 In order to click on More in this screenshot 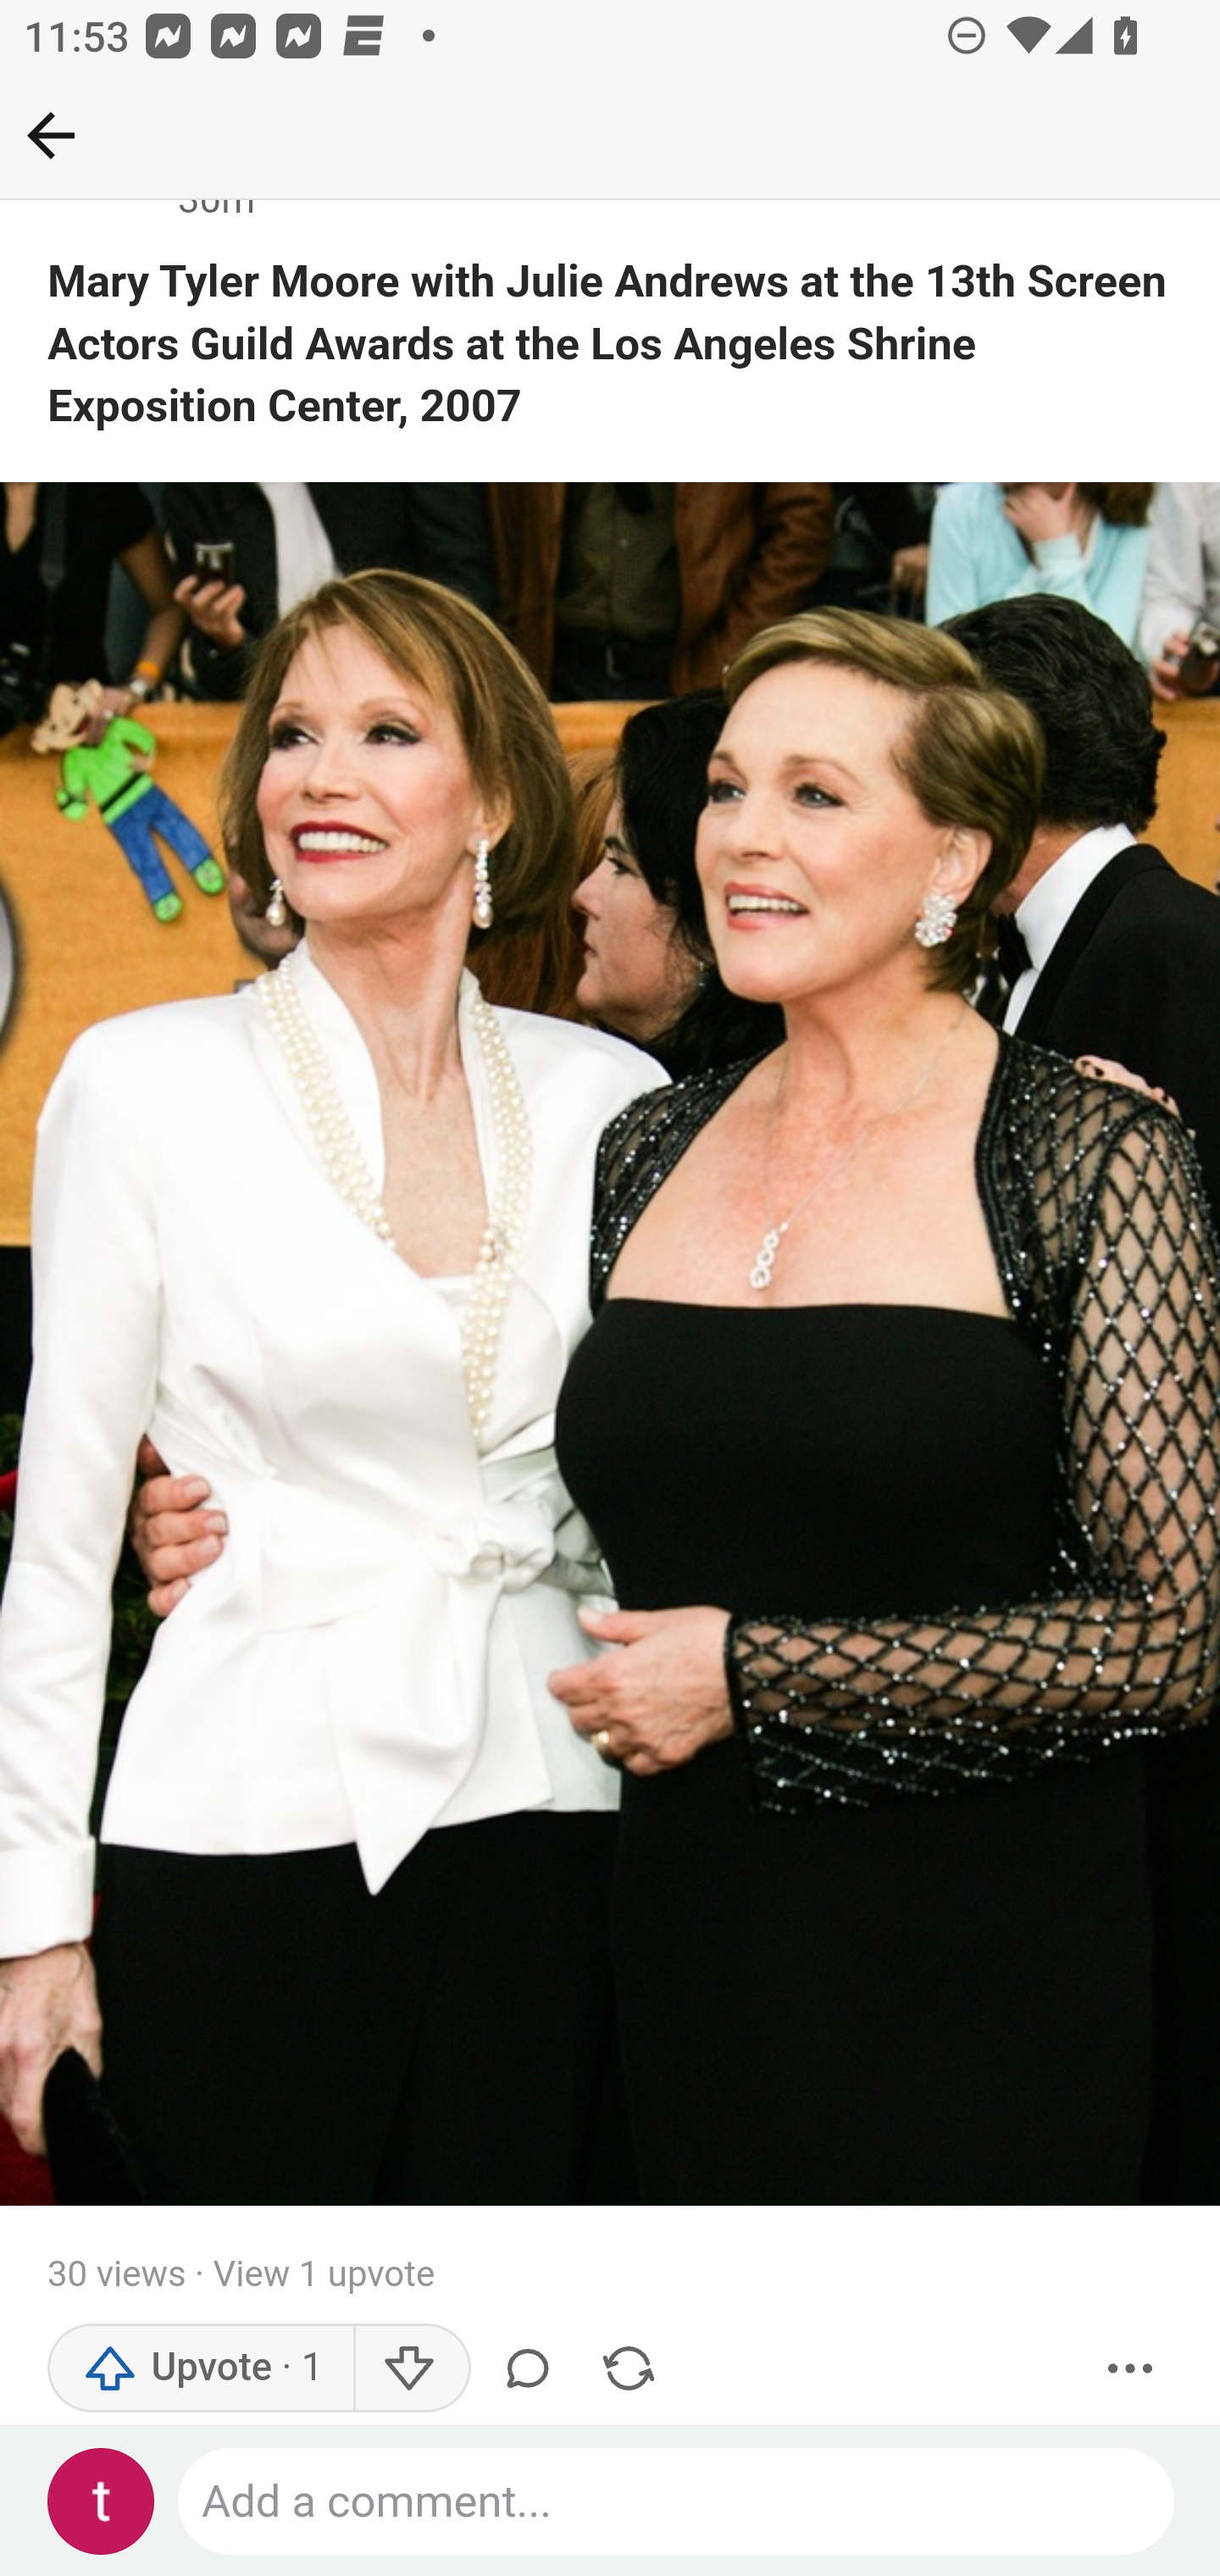, I will do `click(1131, 2369)`.